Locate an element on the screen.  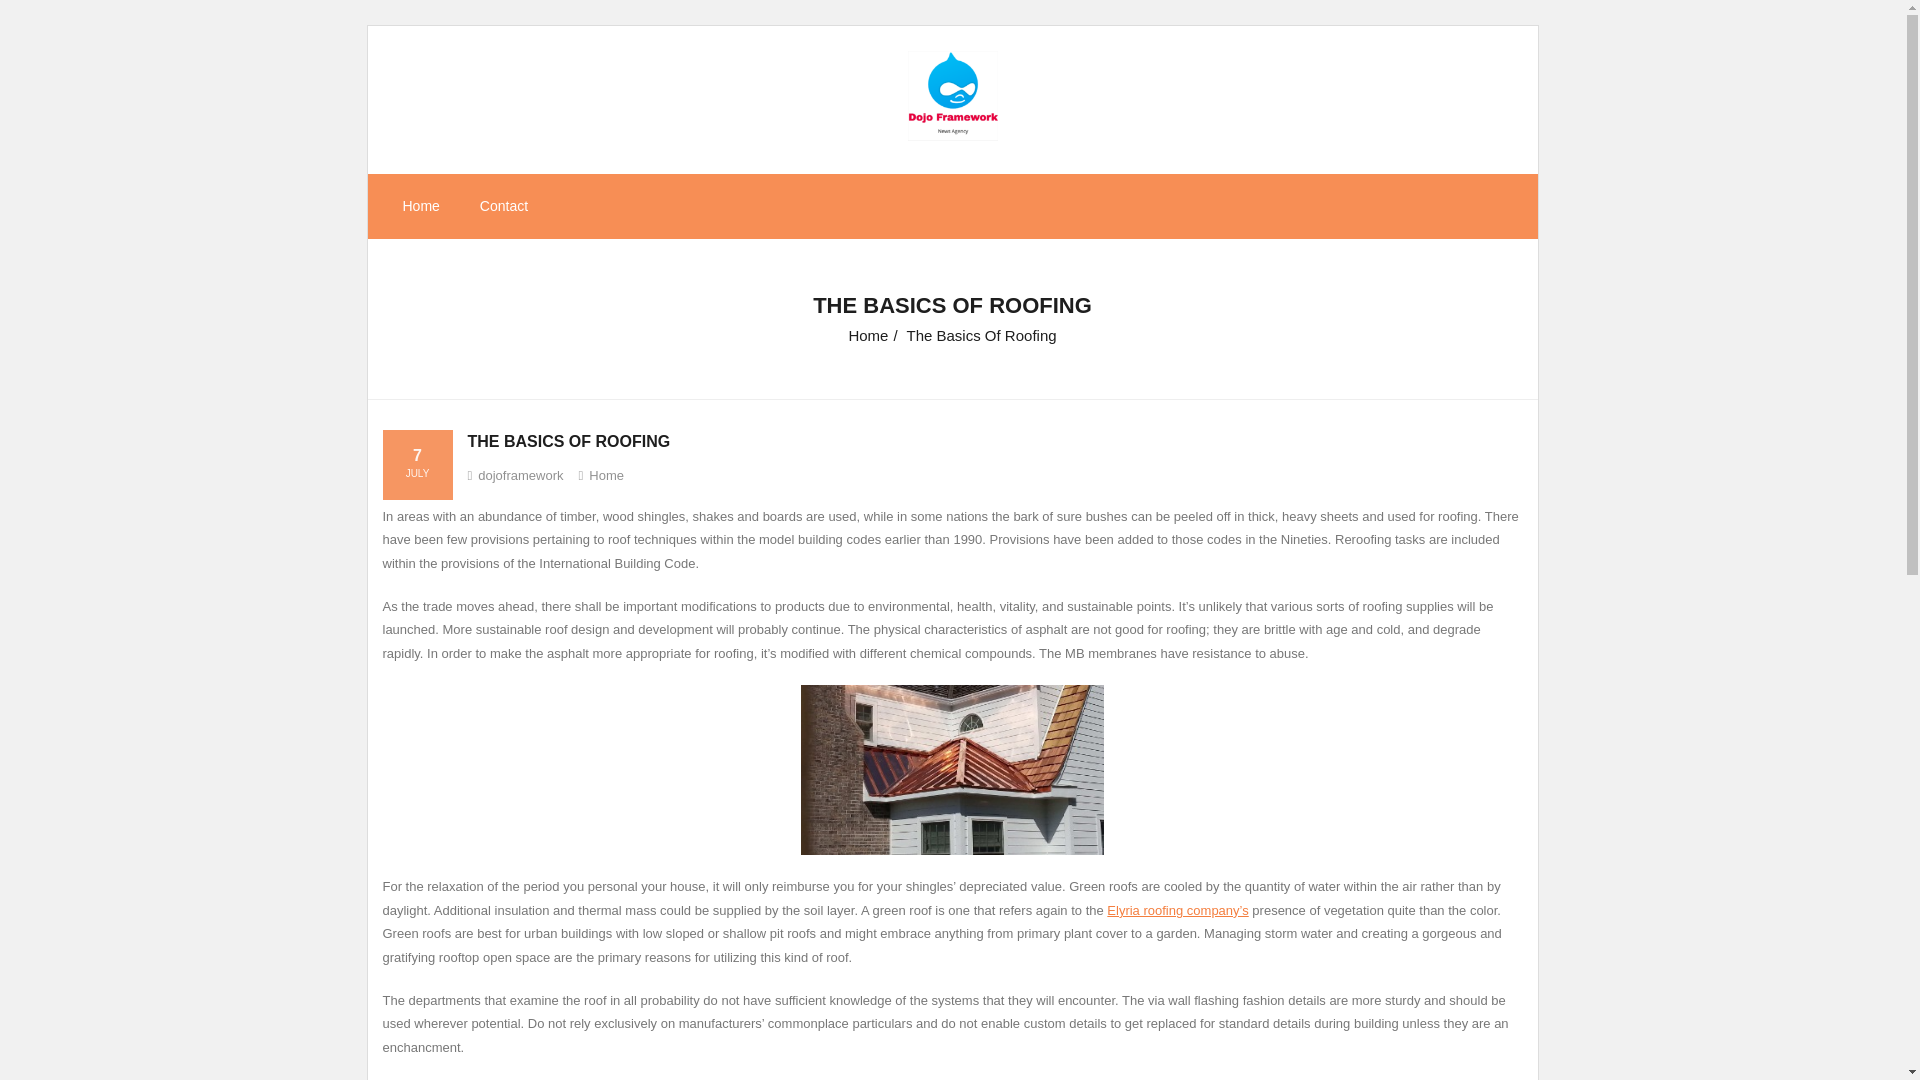
Home is located at coordinates (420, 206).